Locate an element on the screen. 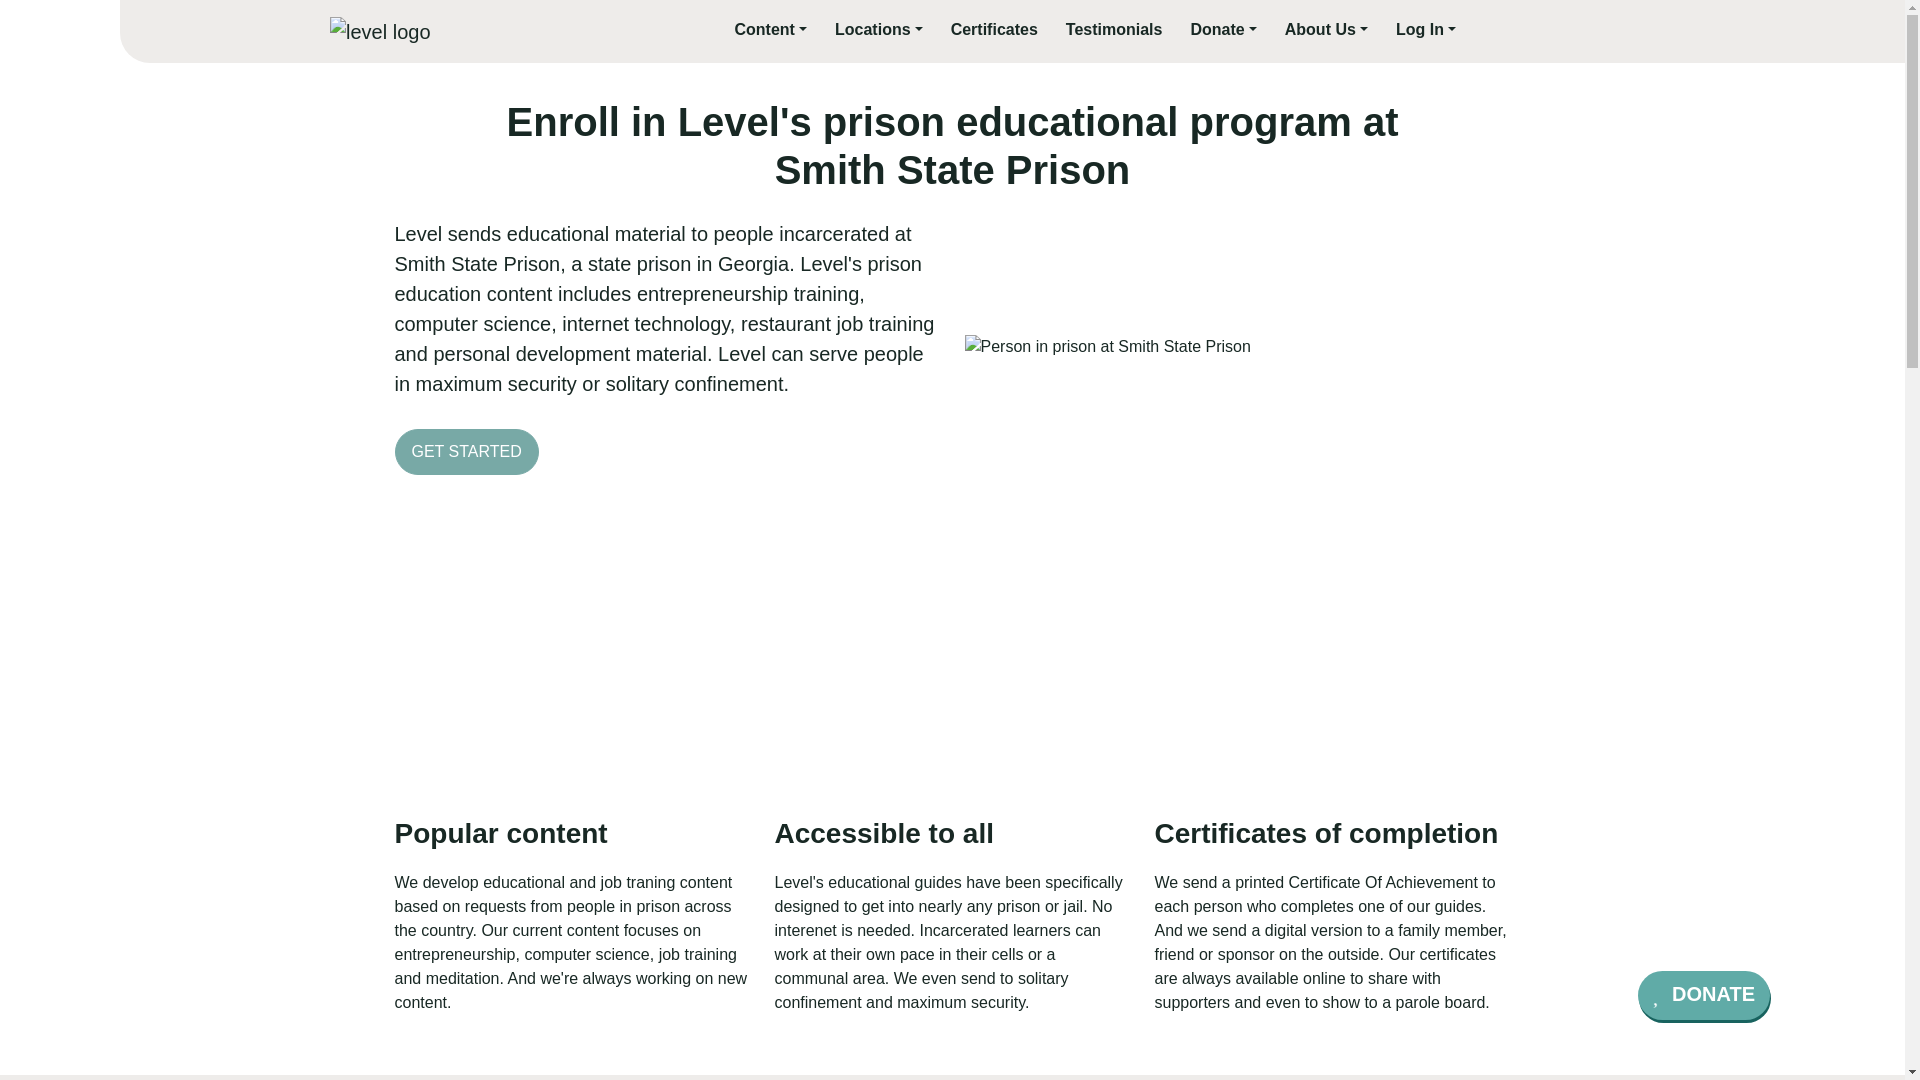 The height and width of the screenshot is (1080, 1920). Testimonials is located at coordinates (1114, 30).